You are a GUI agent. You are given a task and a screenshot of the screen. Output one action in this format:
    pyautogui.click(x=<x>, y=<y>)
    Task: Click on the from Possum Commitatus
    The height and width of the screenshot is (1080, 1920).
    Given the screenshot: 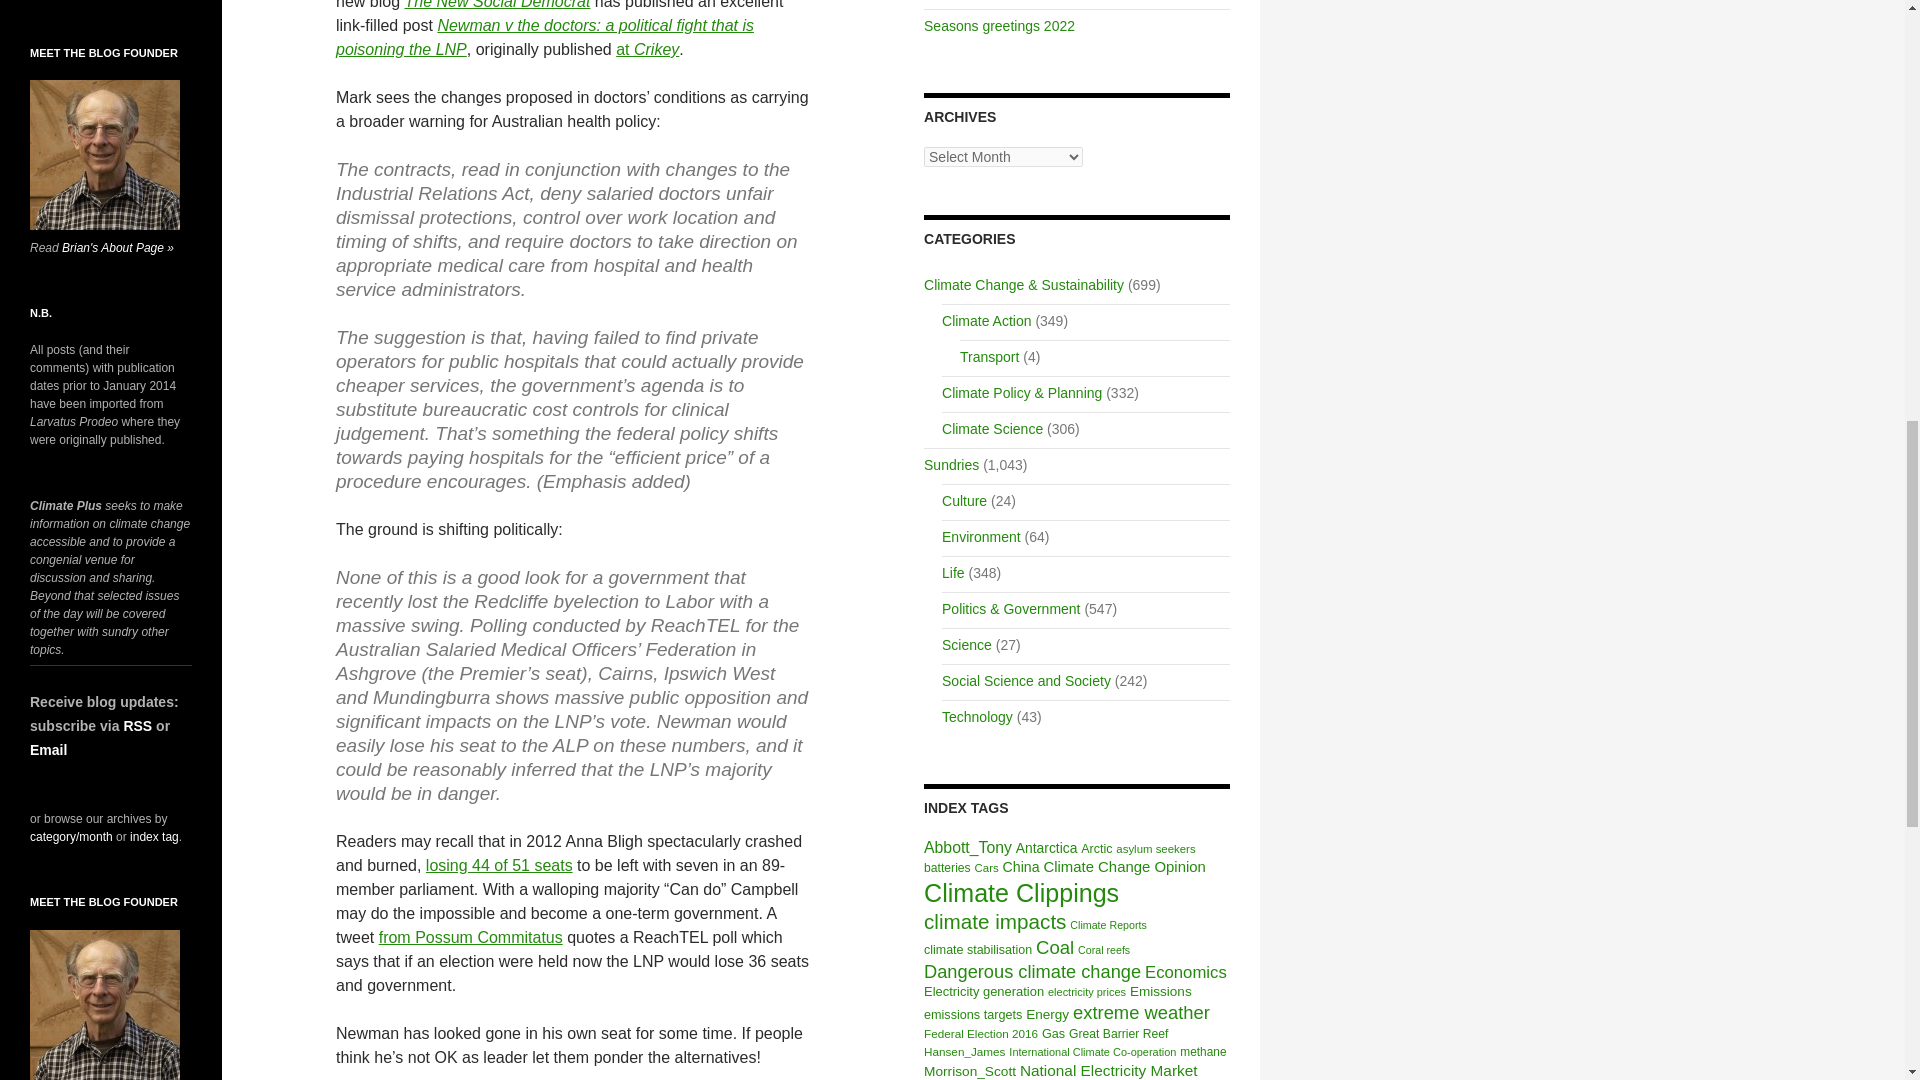 What is the action you would take?
    pyautogui.click(x=470, y=937)
    